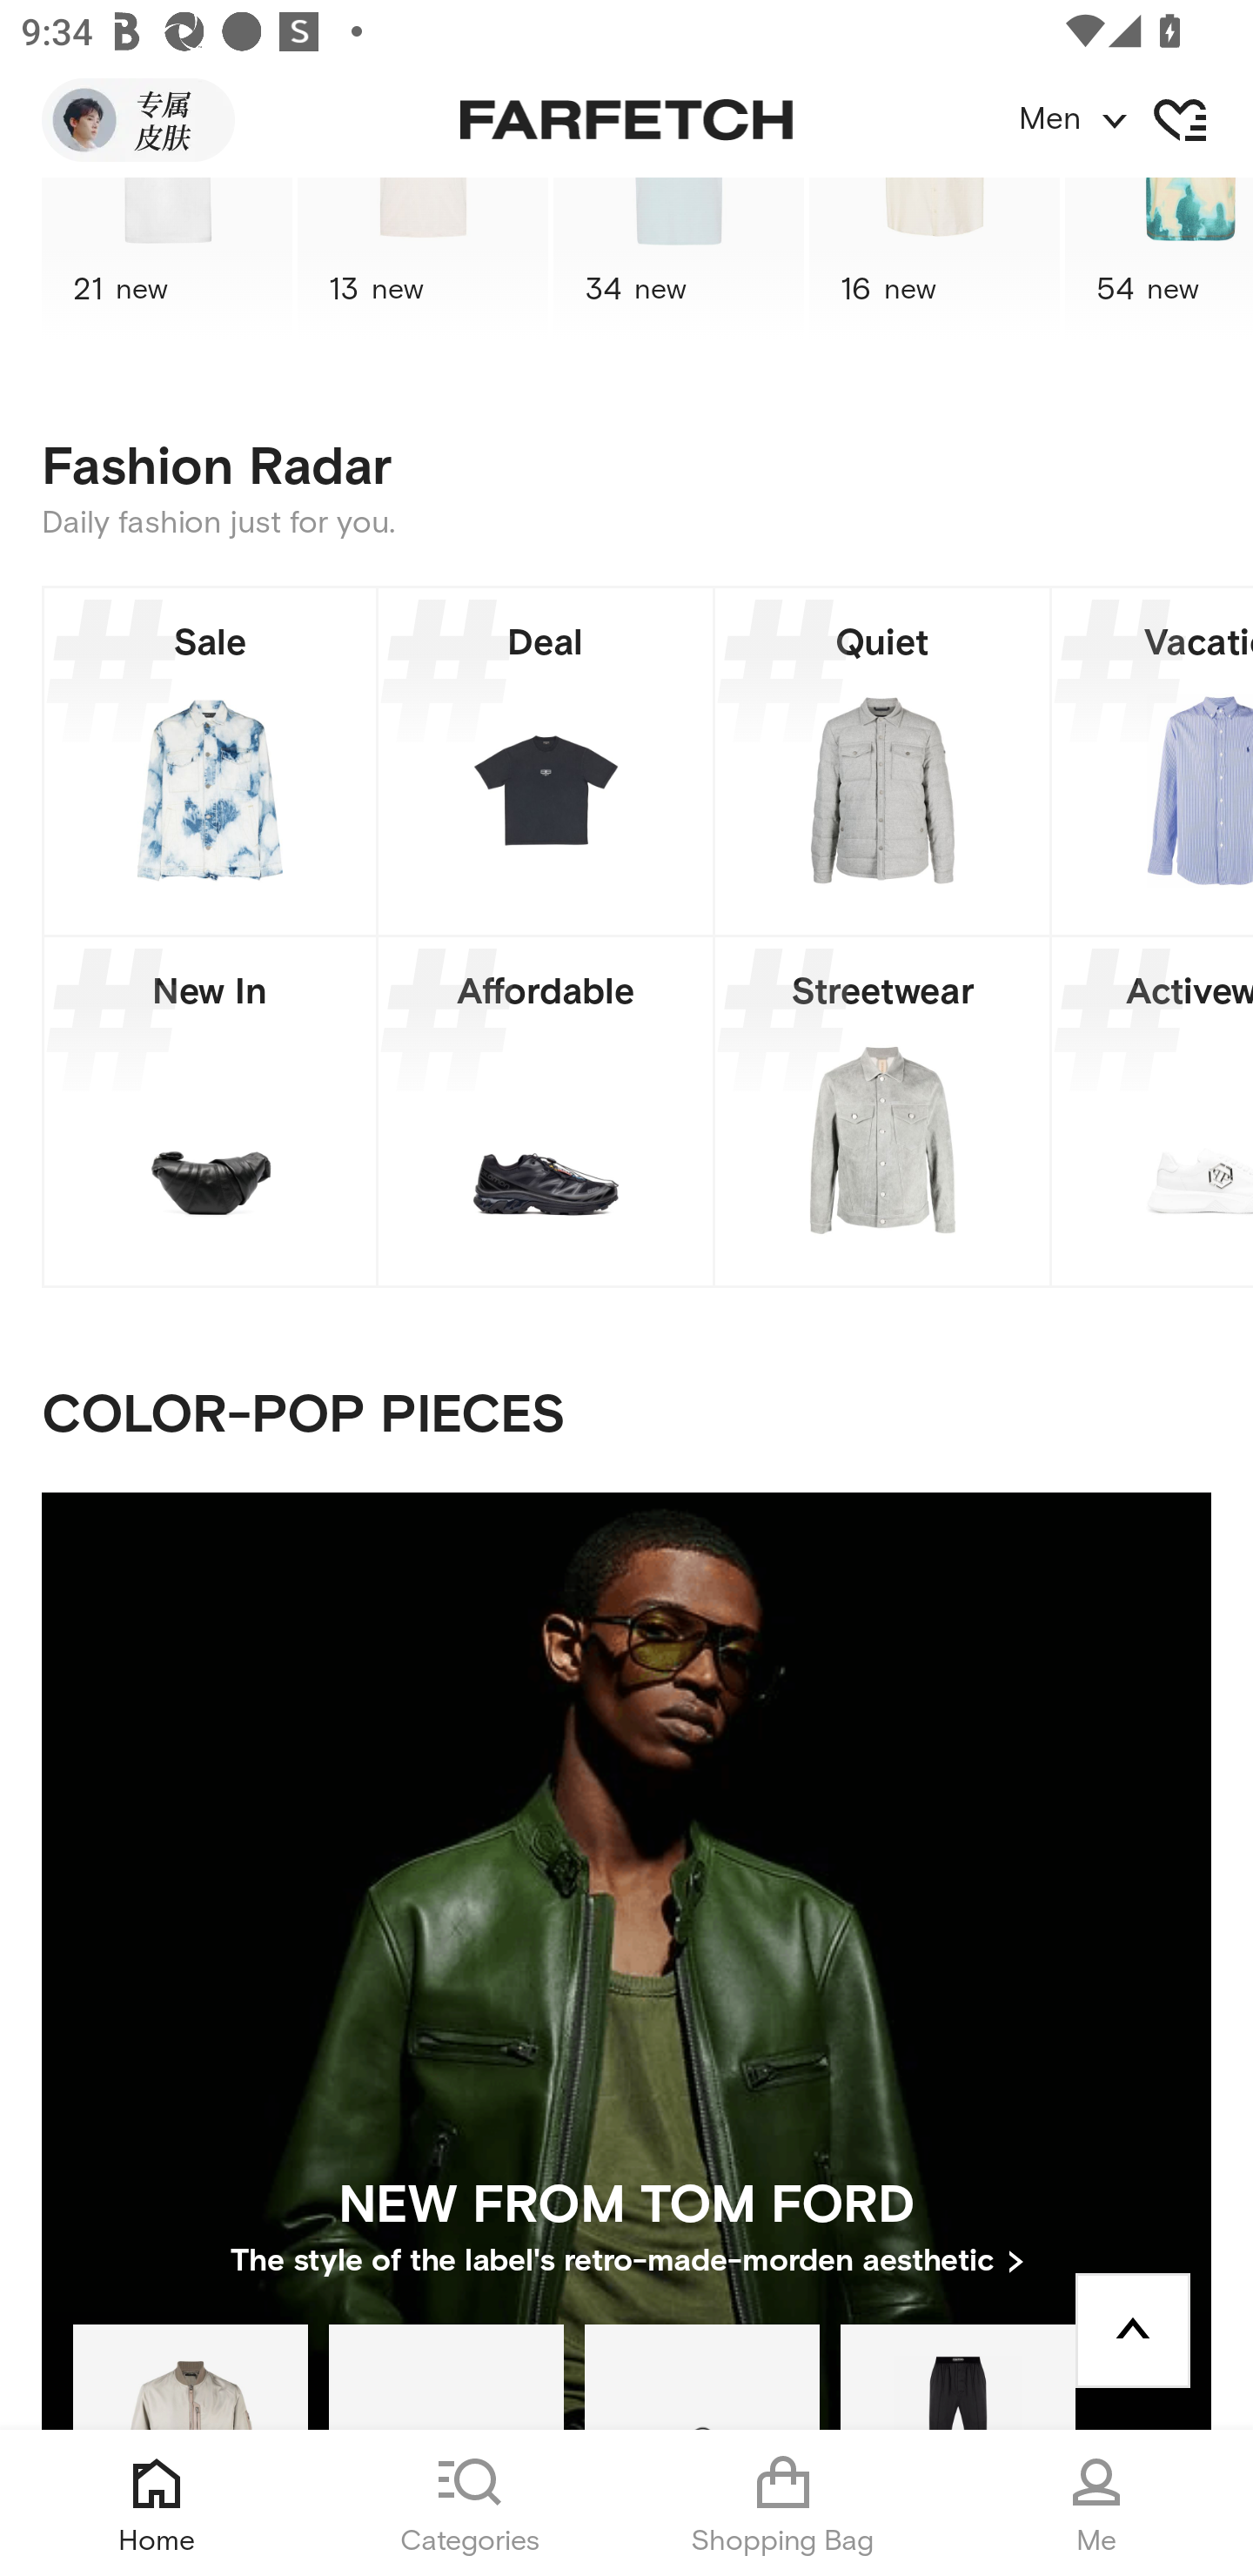 This screenshot has height=2576, width=1253. What do you see at coordinates (210, 1111) in the screenshot?
I see `New In` at bounding box center [210, 1111].